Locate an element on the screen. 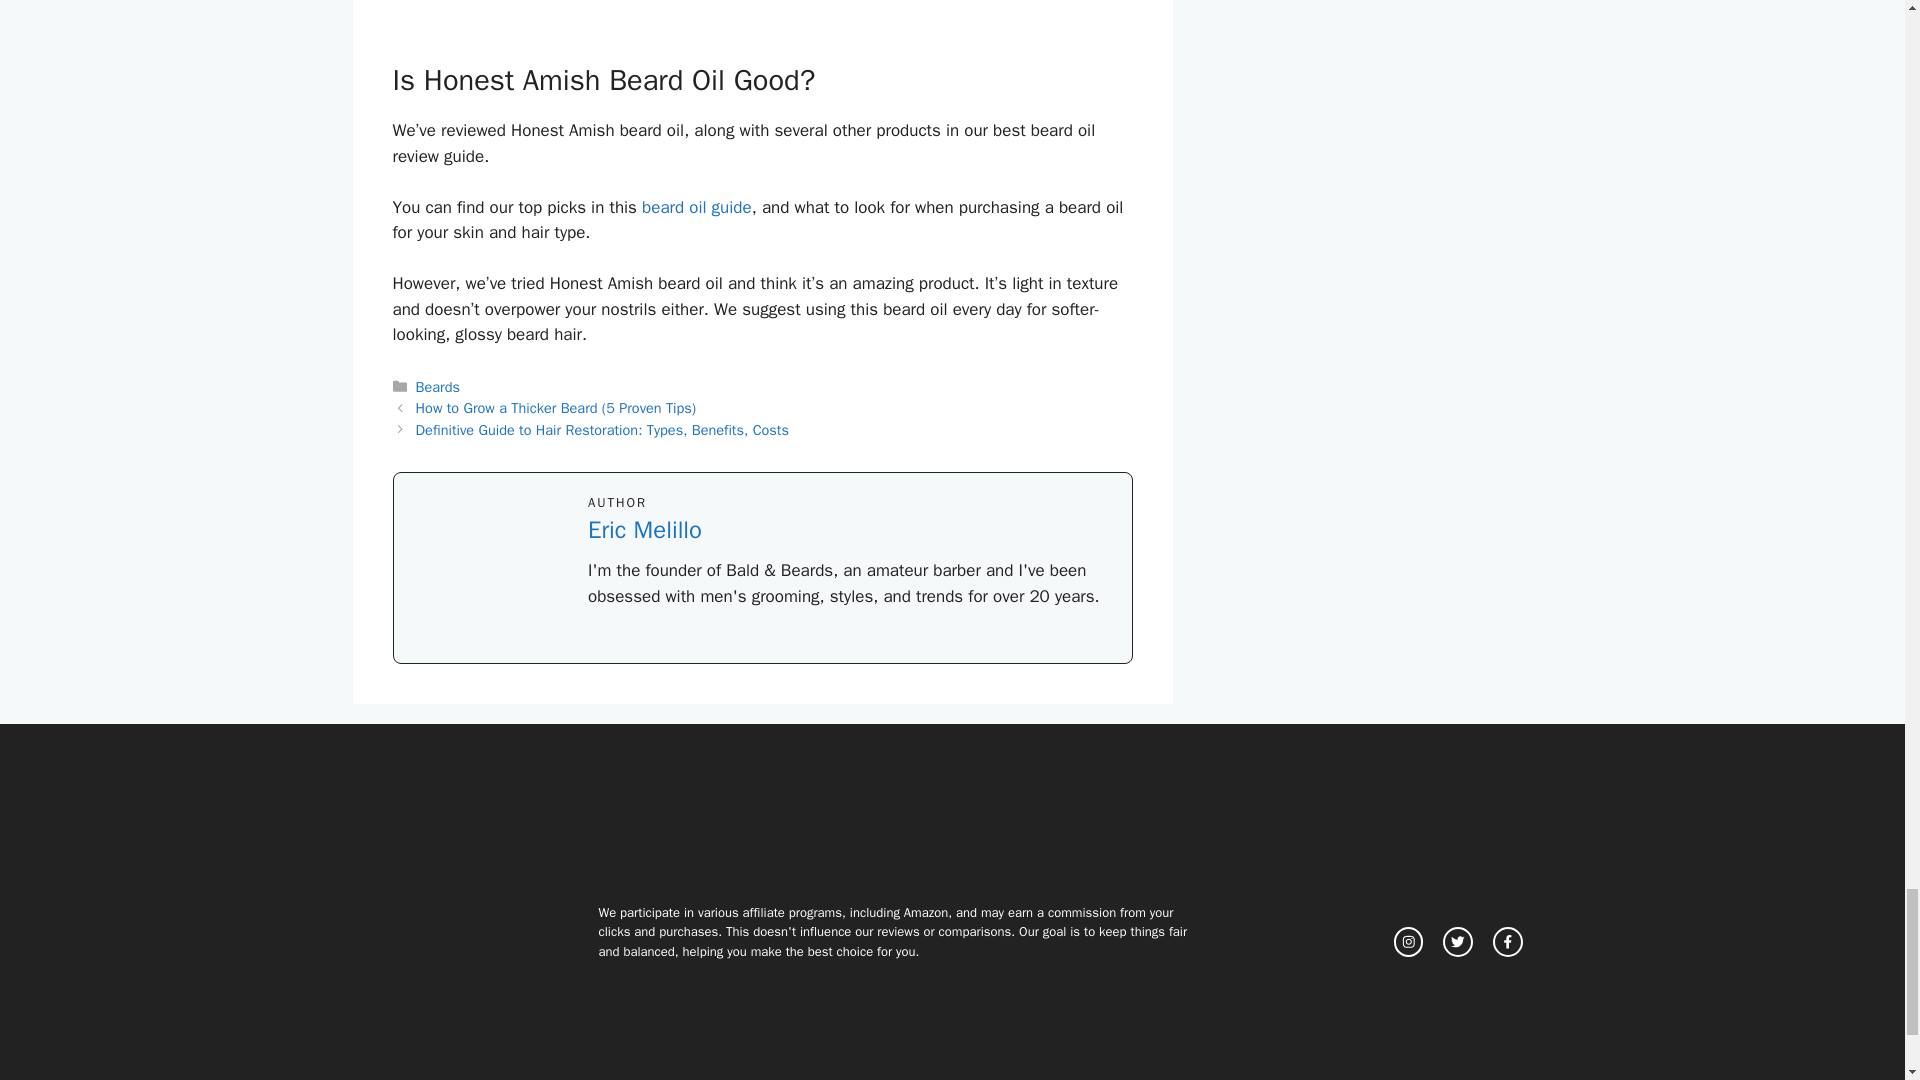  beard oil guide is located at coordinates (696, 207).